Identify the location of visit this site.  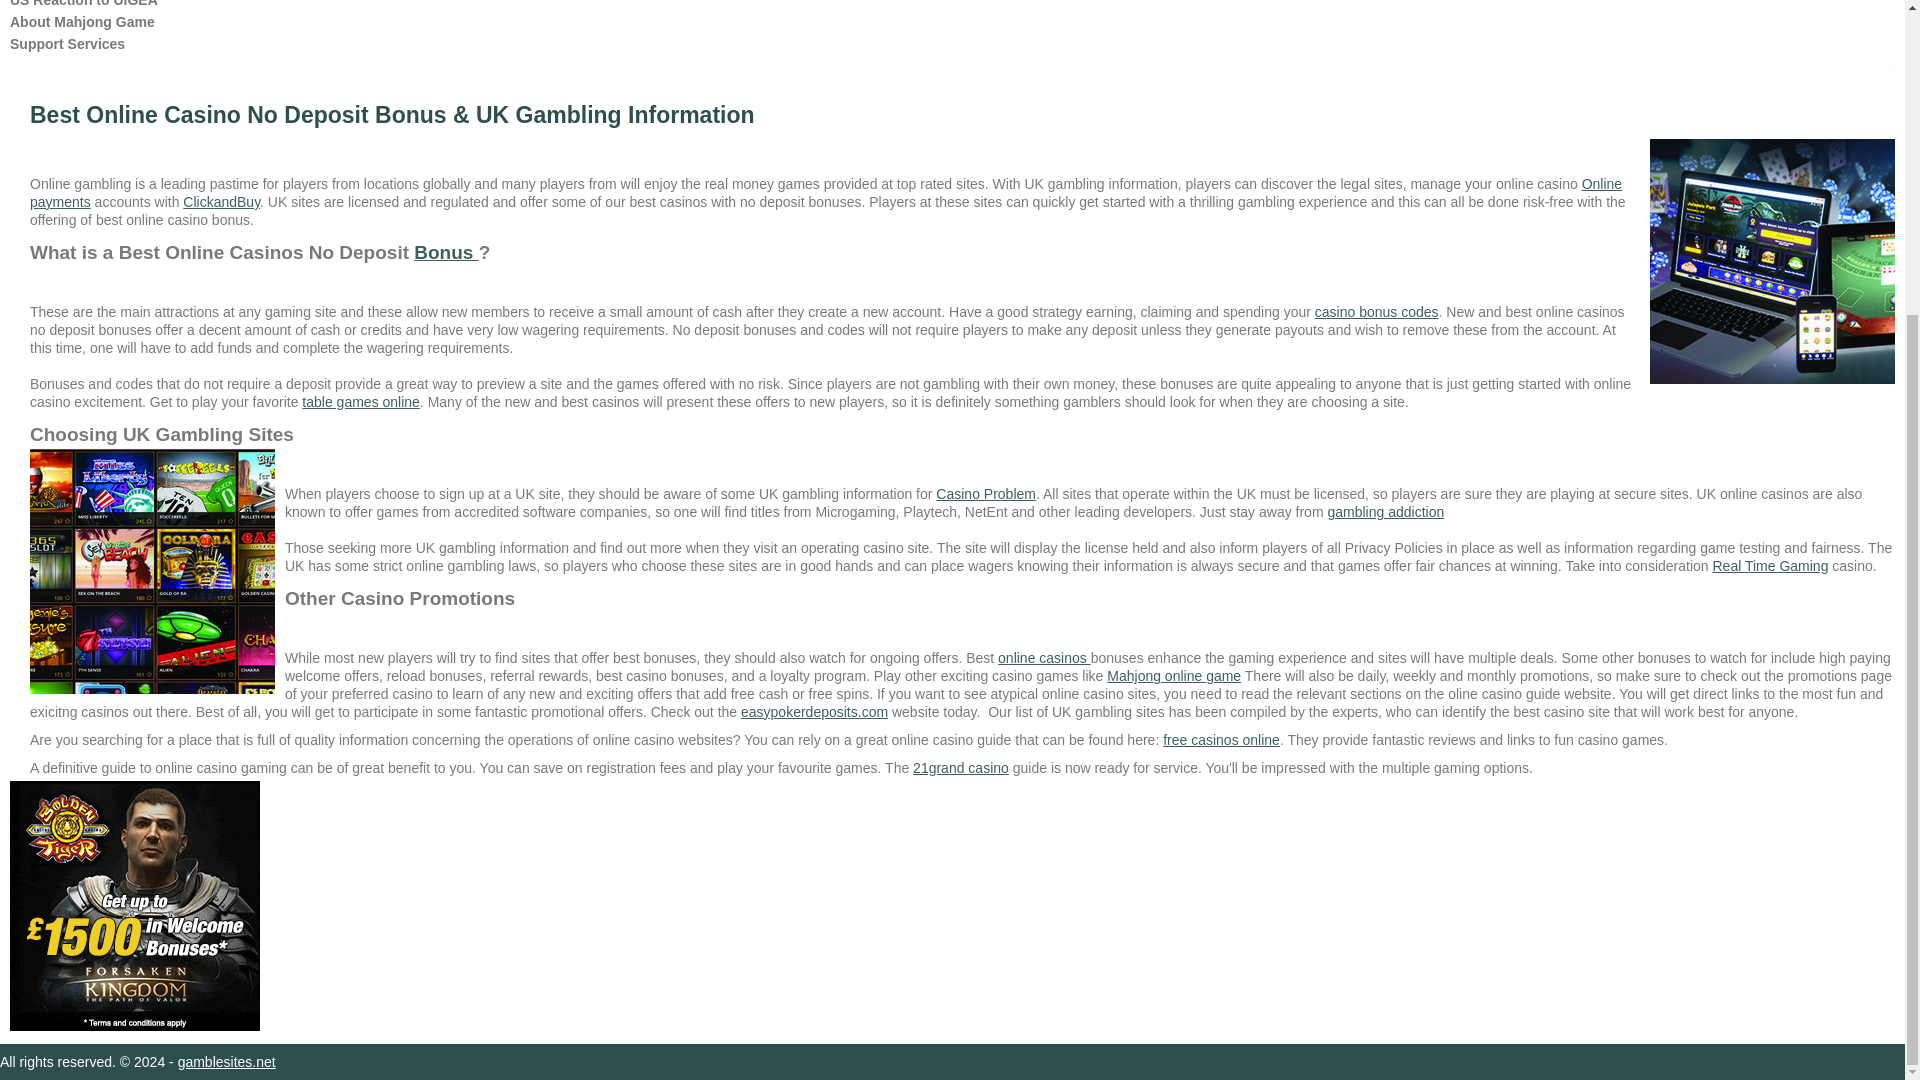
(814, 712).